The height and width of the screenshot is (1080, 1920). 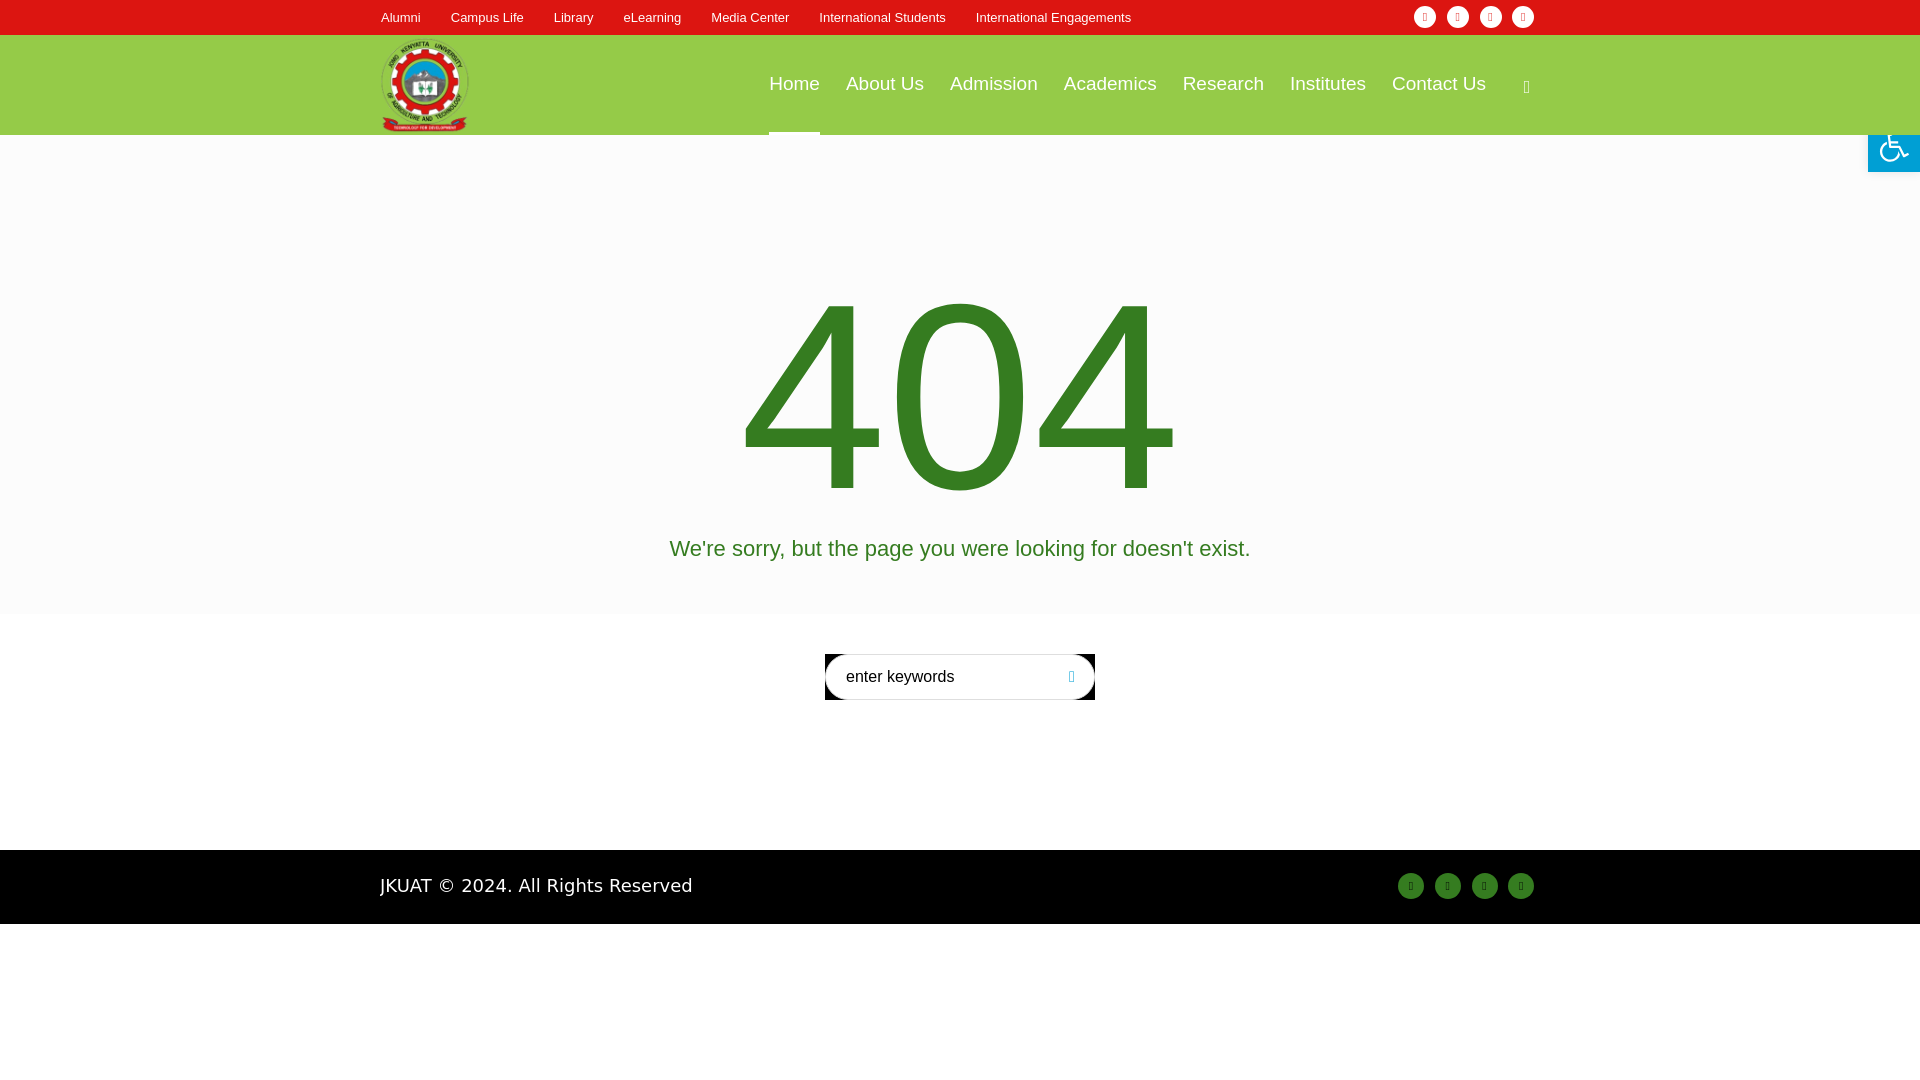 What do you see at coordinates (488, 17) in the screenshot?
I see `Campus Life` at bounding box center [488, 17].